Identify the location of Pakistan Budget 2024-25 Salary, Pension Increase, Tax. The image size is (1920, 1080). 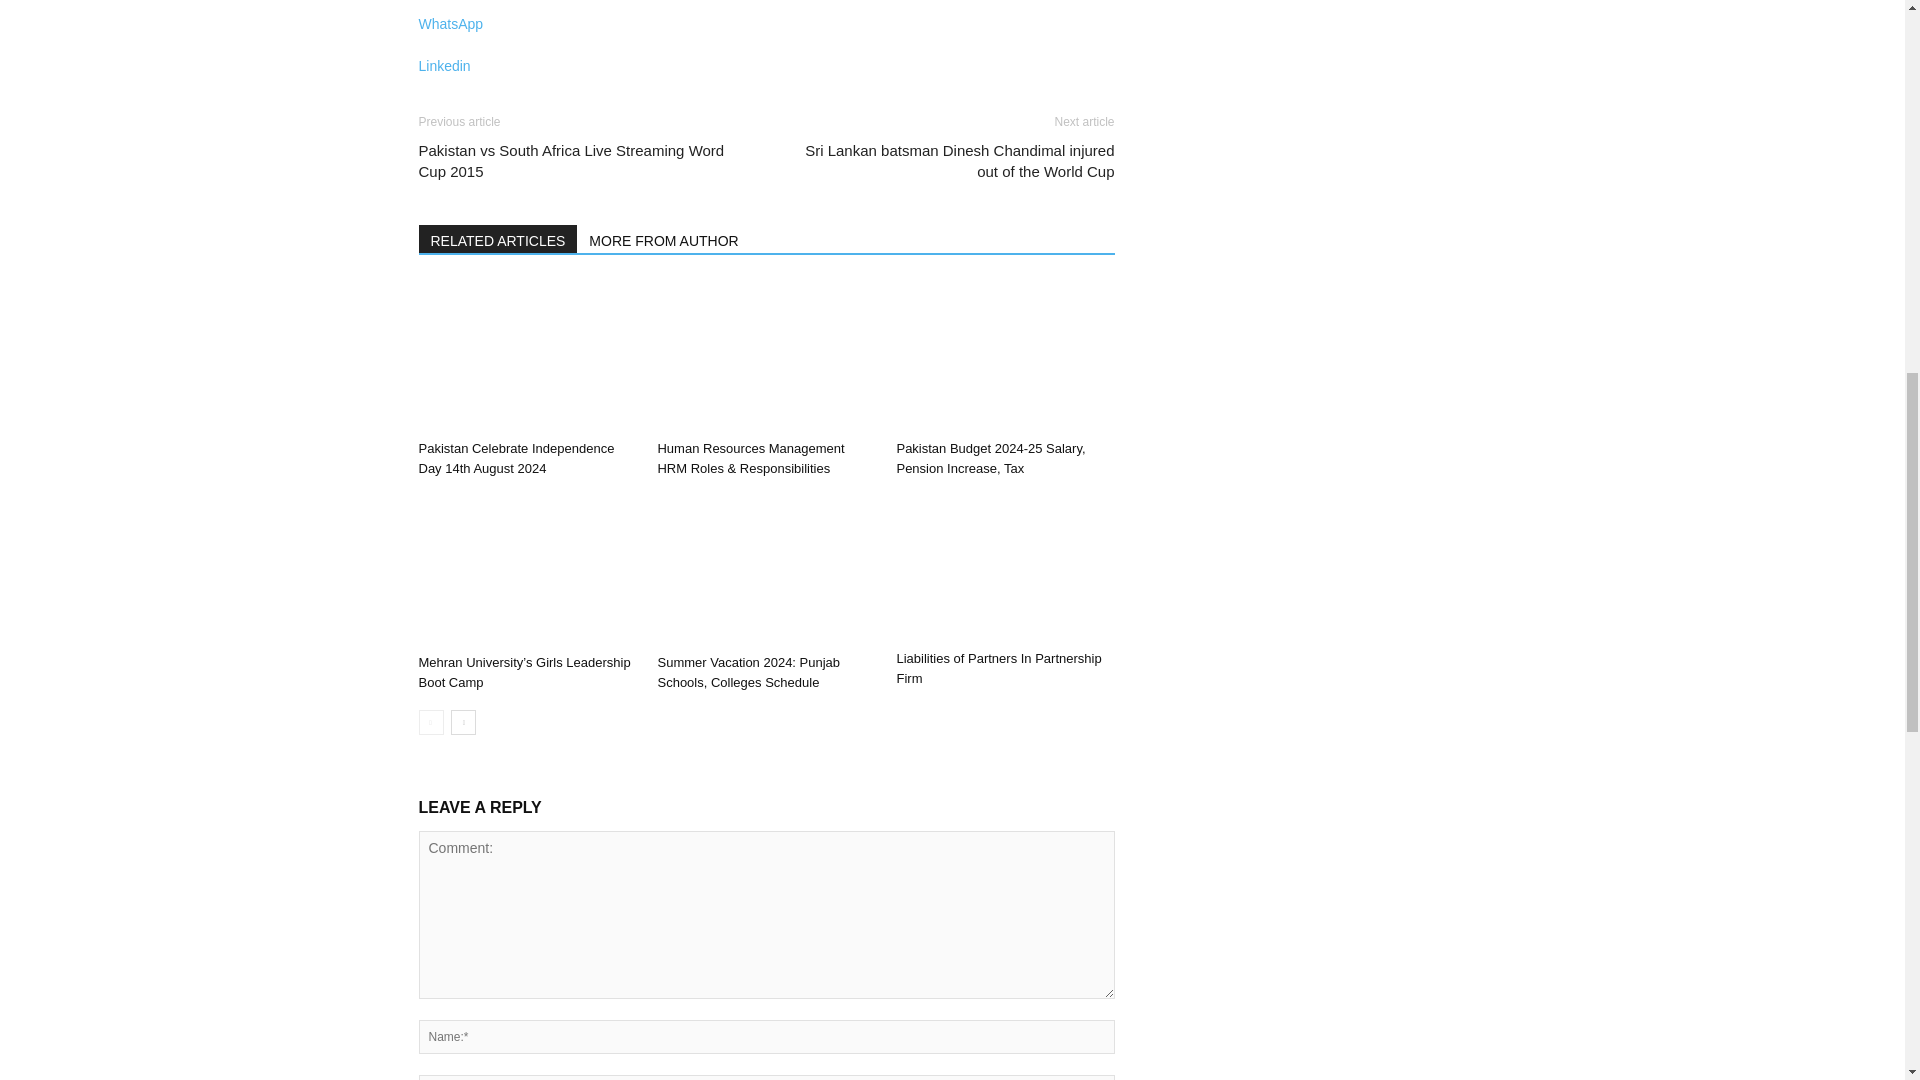
(990, 458).